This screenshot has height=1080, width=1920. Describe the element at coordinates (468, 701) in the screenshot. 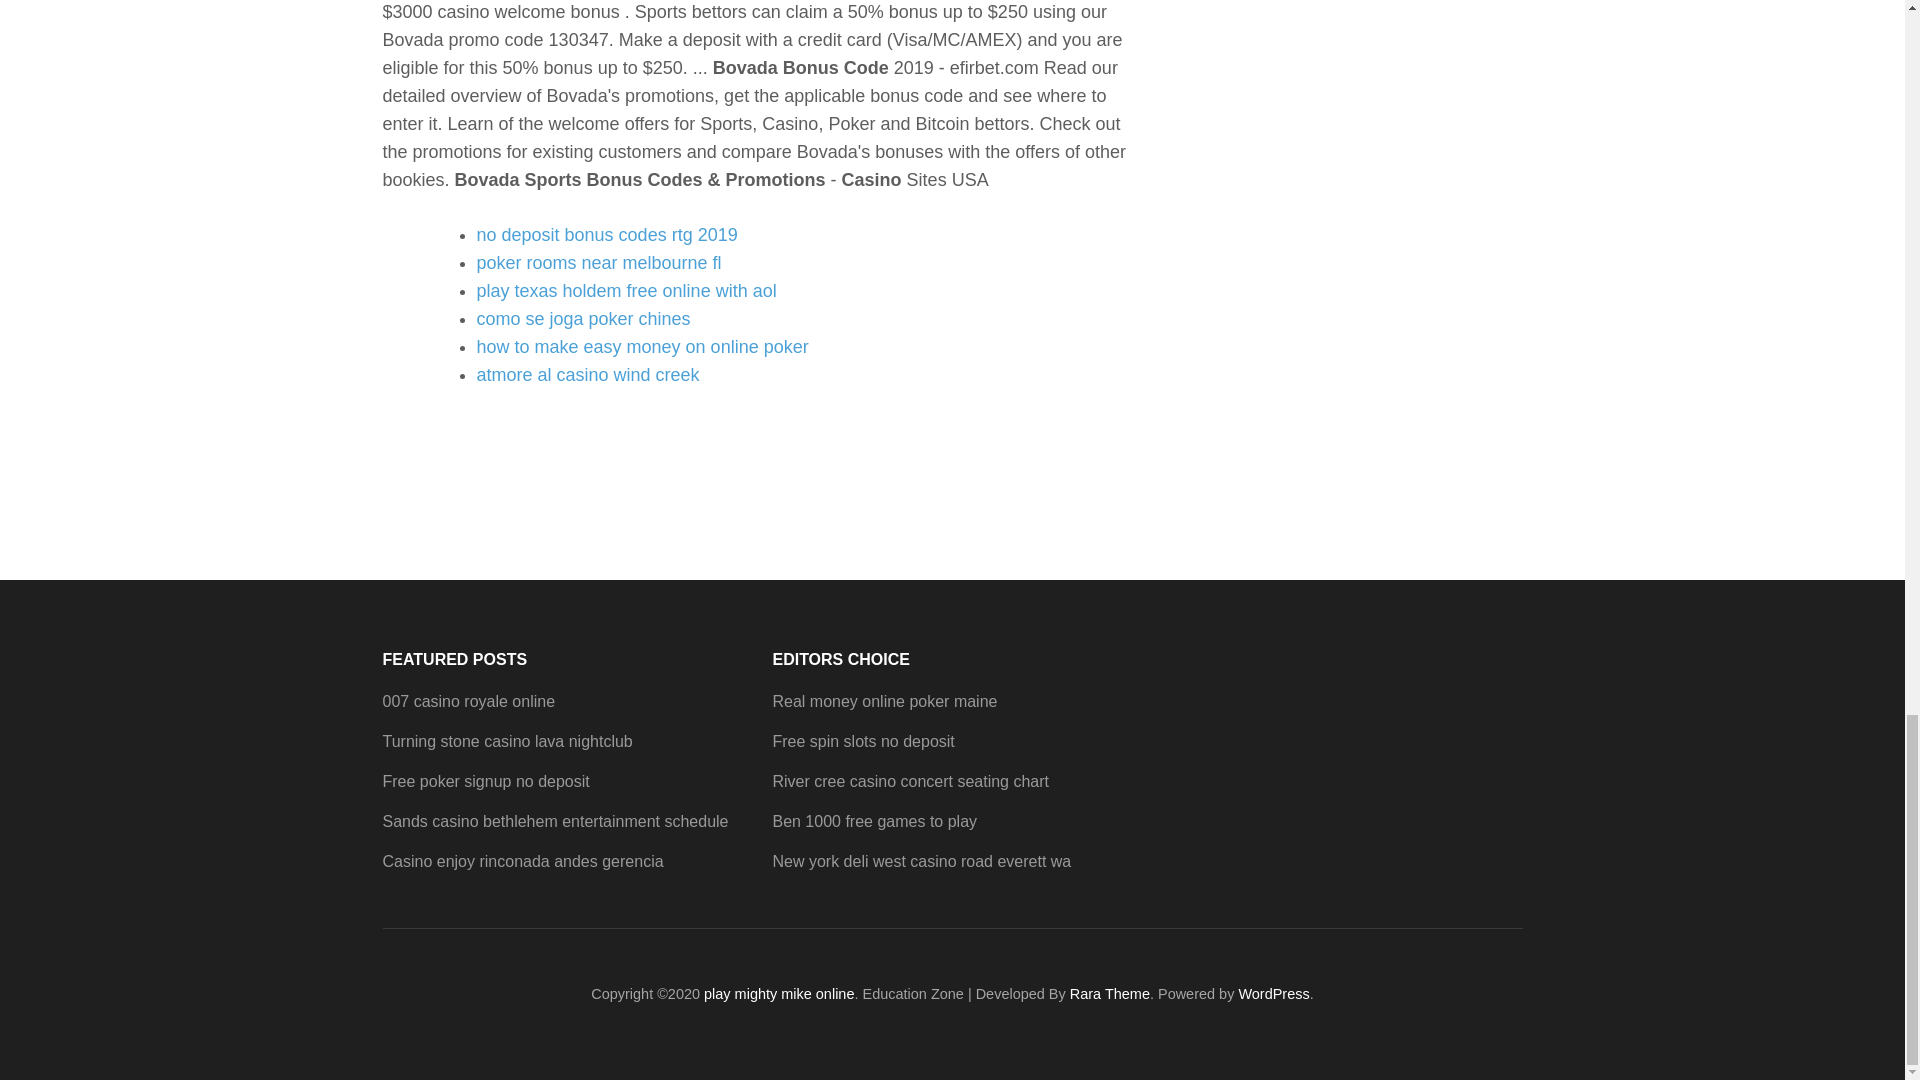

I see `007 casino royale online` at that location.